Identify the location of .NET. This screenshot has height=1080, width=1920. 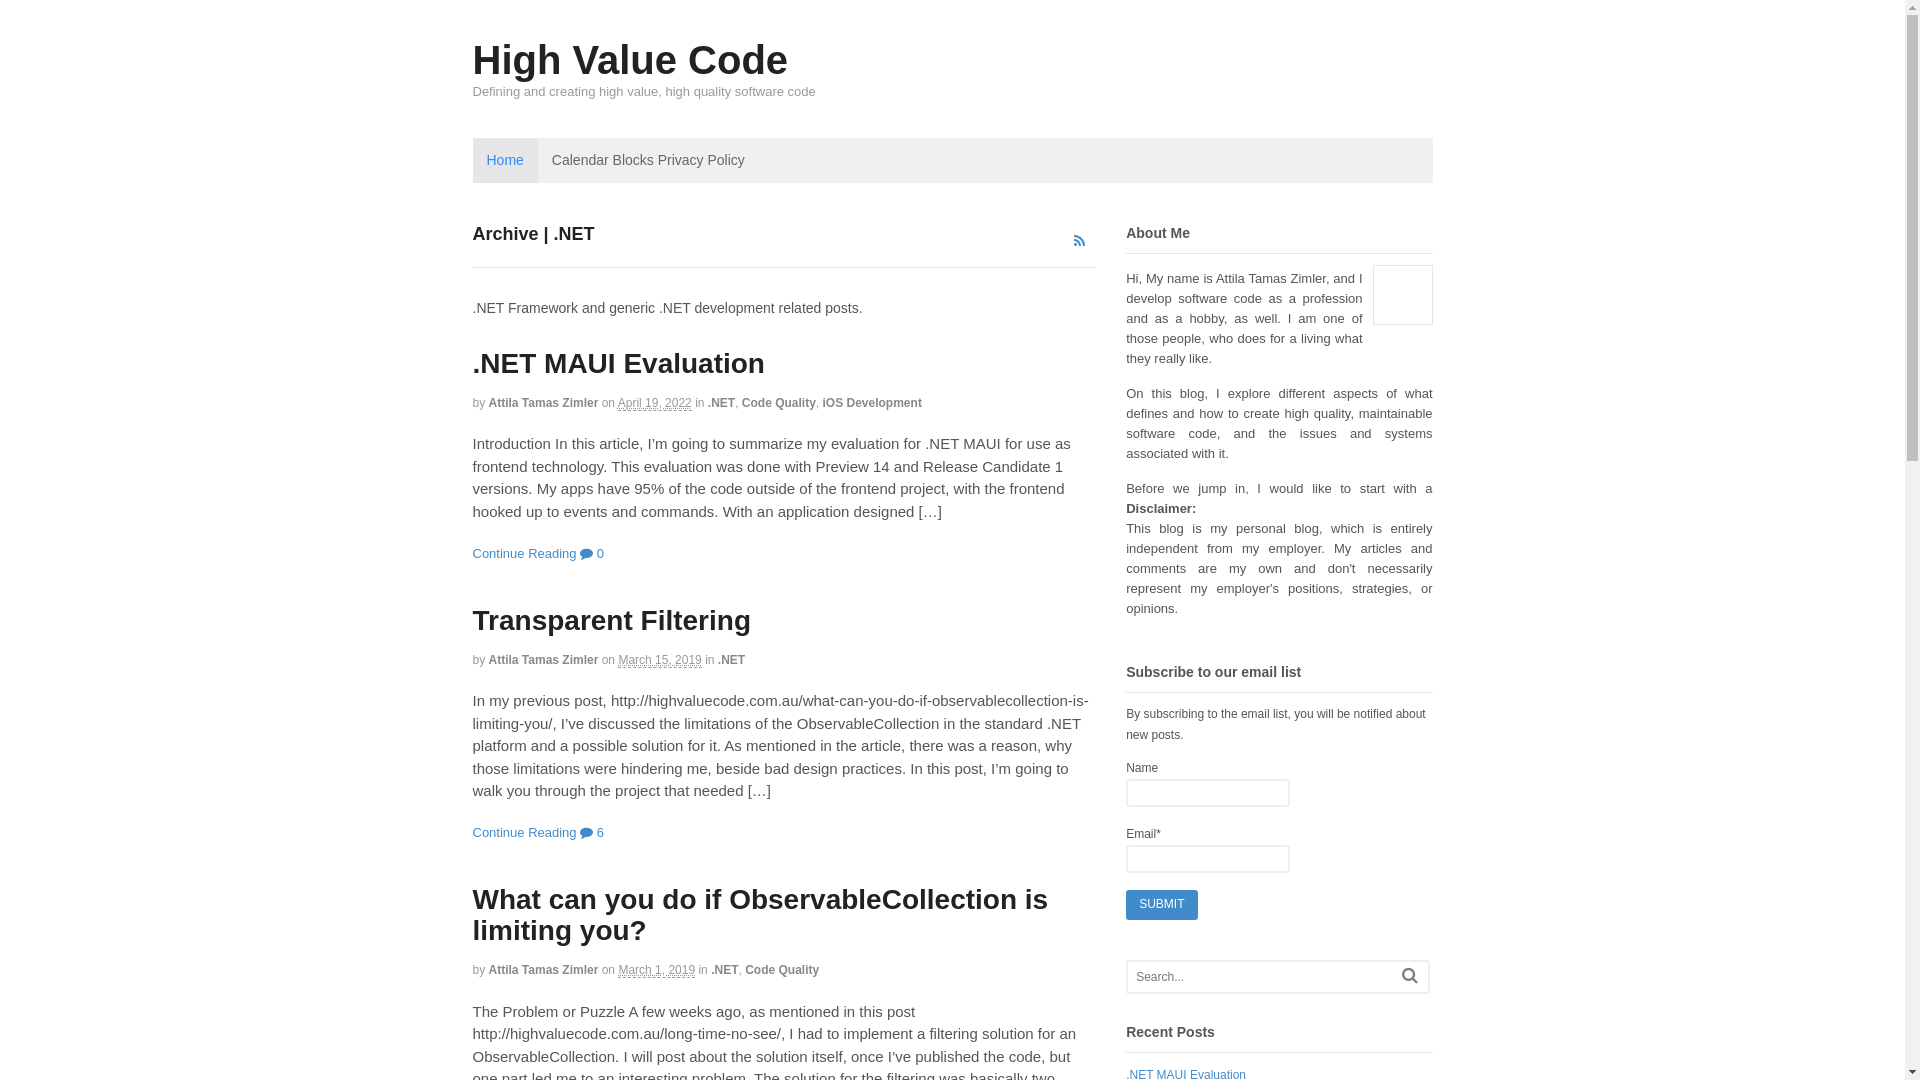
(724, 970).